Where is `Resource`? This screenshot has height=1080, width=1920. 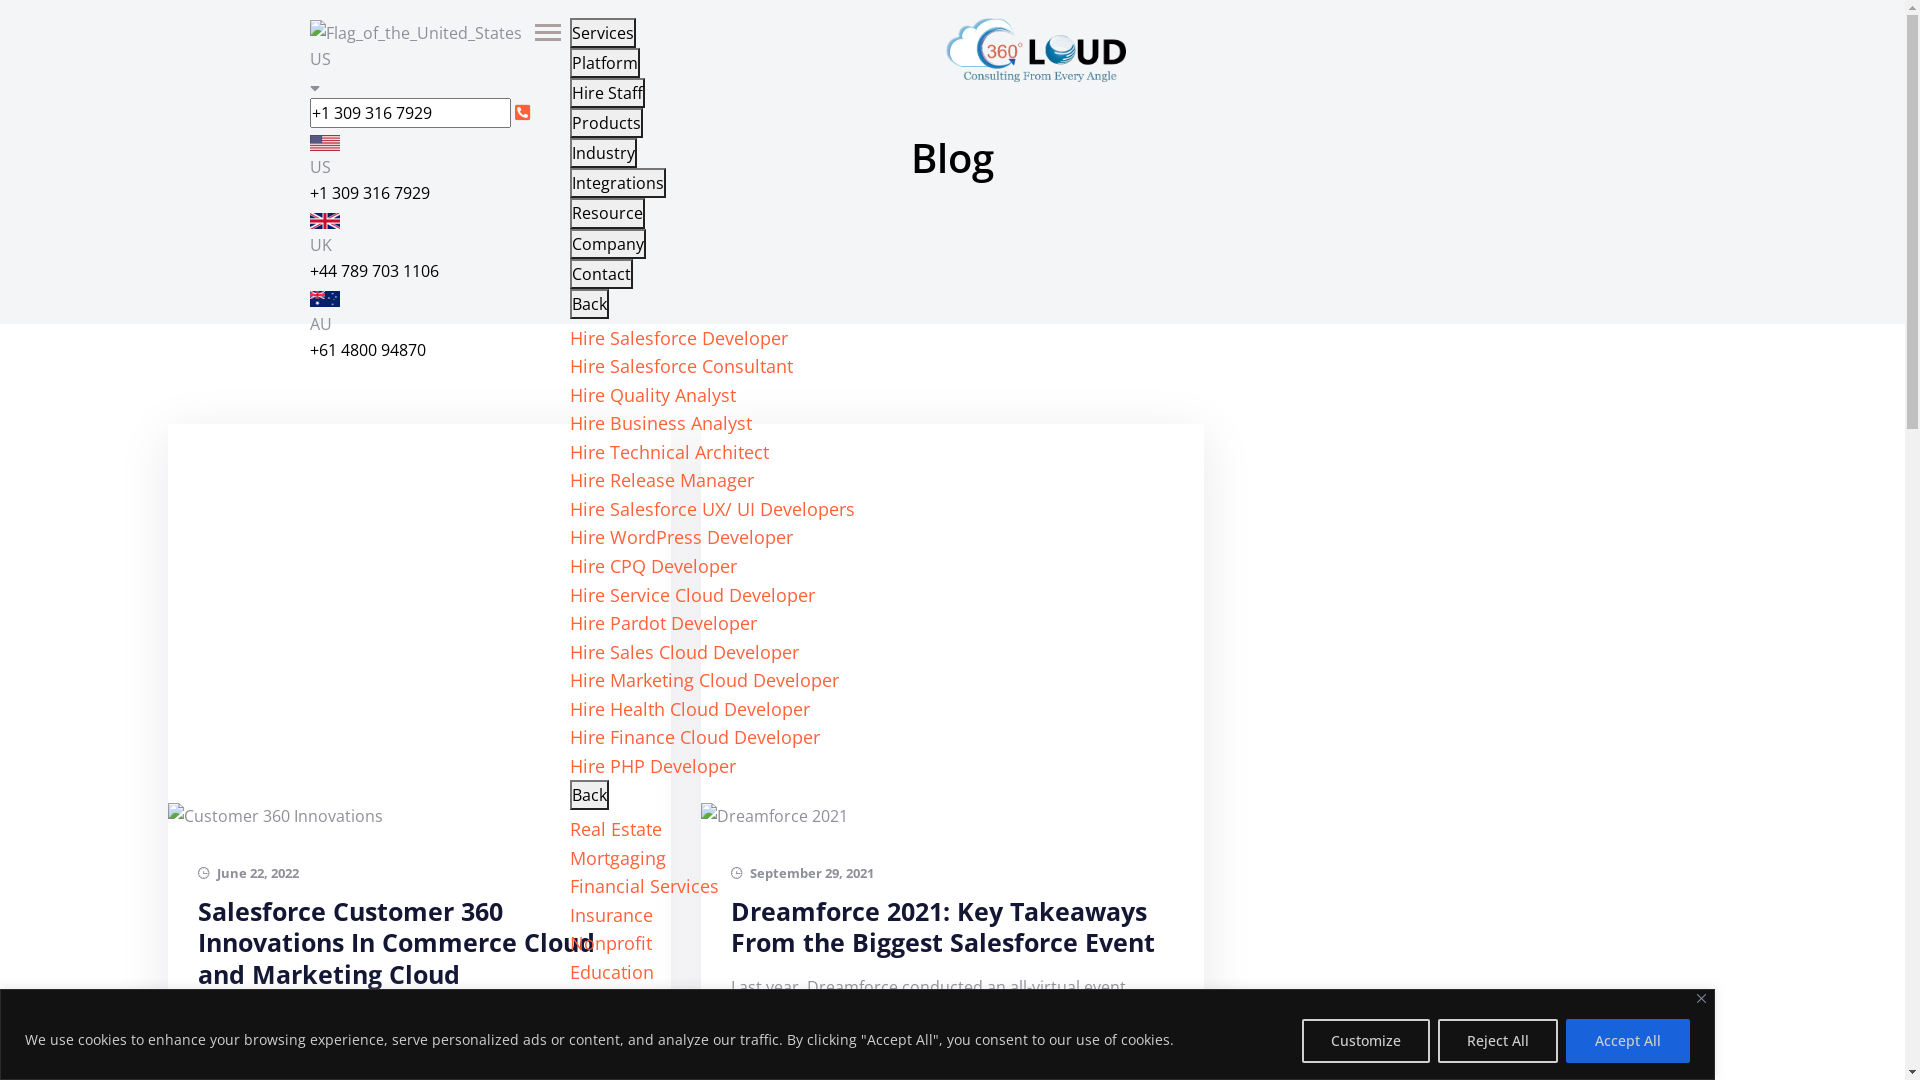 Resource is located at coordinates (608, 213).